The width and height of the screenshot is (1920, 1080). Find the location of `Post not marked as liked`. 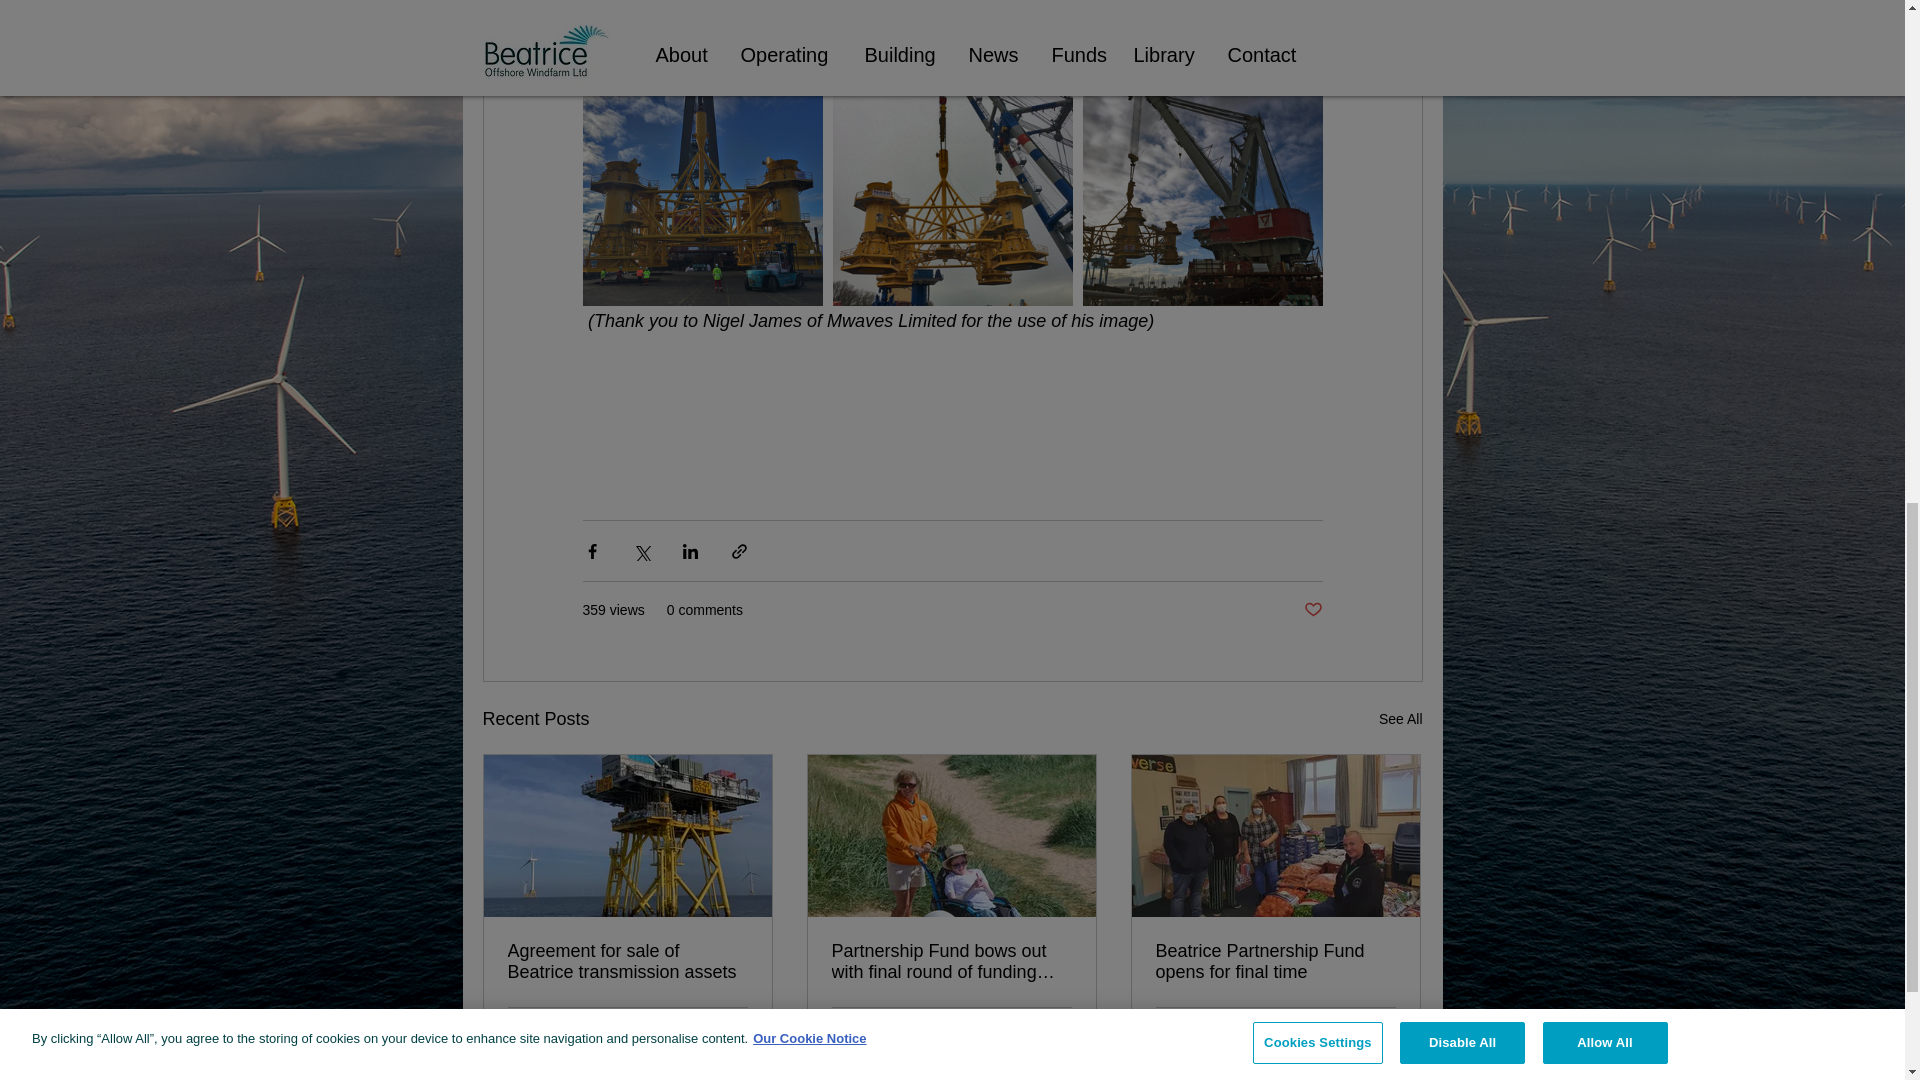

Post not marked as liked is located at coordinates (732, 1031).